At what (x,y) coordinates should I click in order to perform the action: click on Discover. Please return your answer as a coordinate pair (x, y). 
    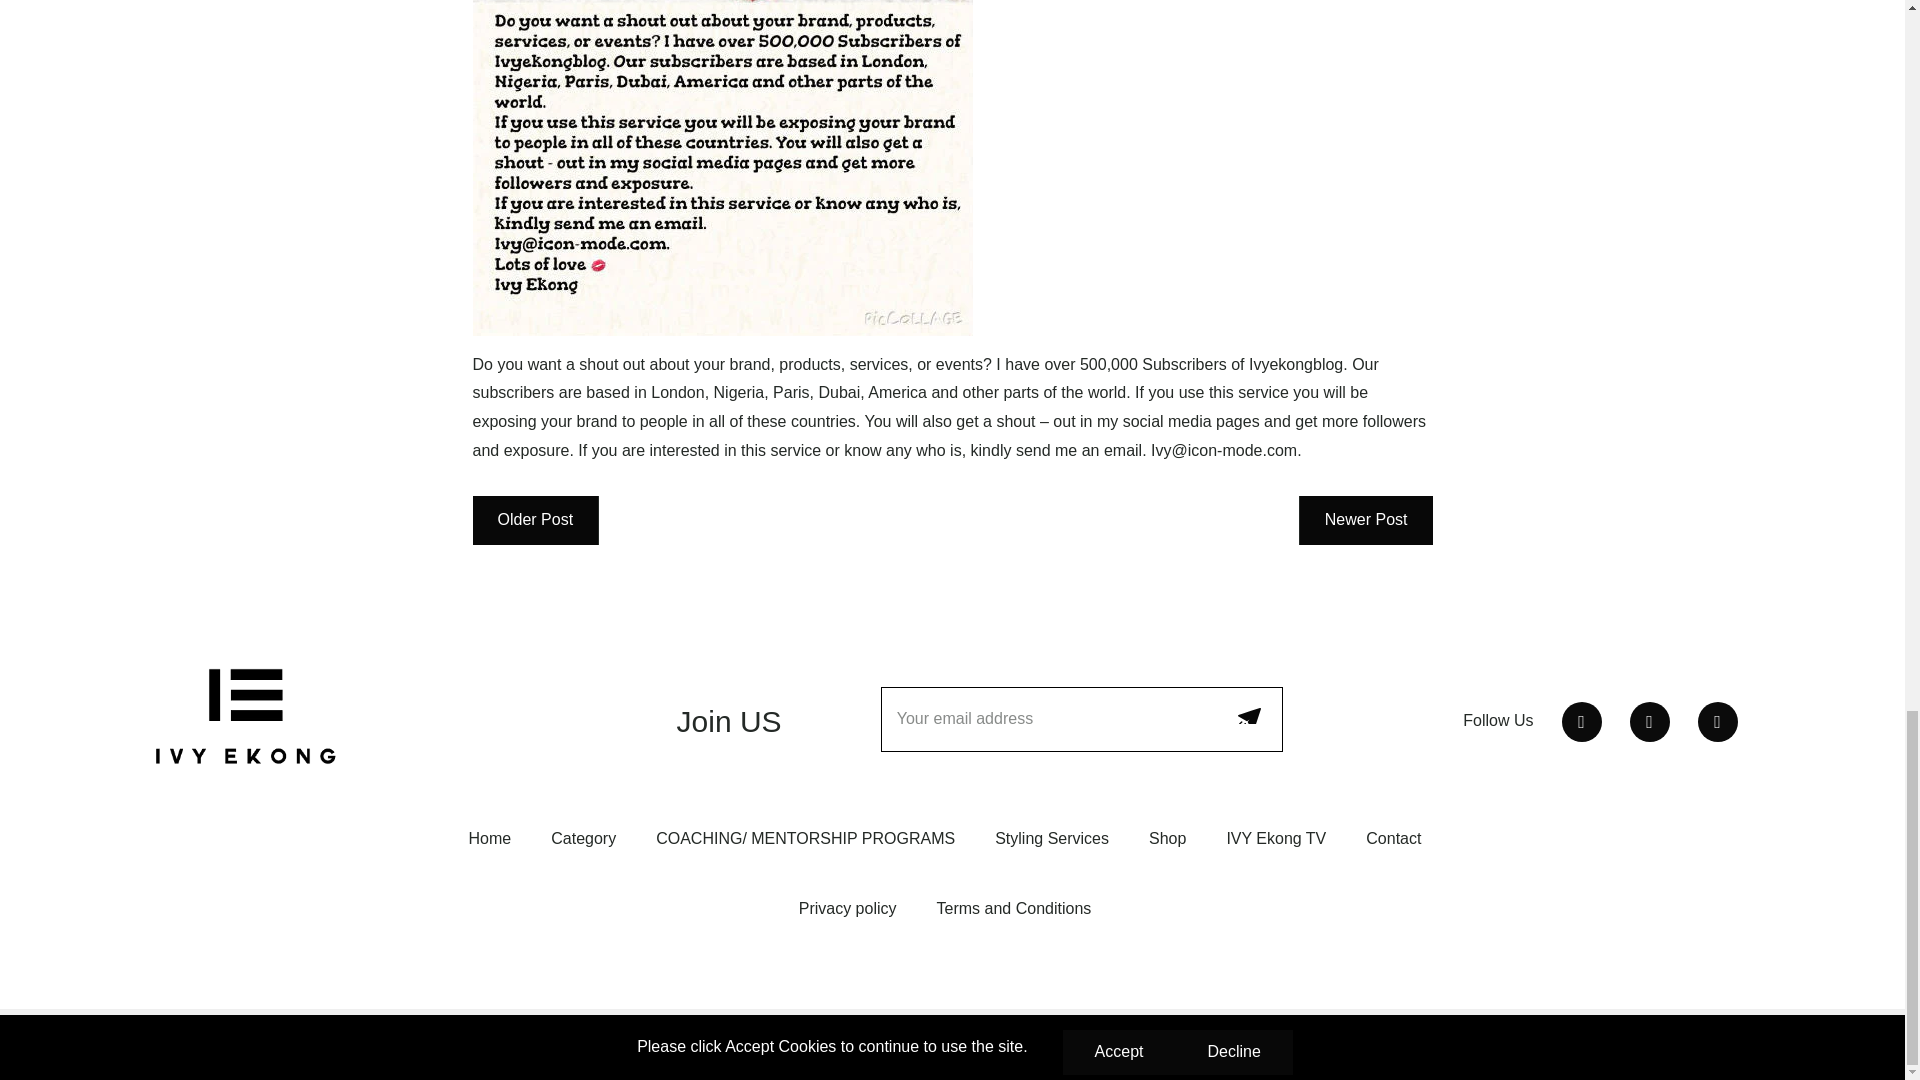
    Looking at the image, I should click on (1438, 1044).